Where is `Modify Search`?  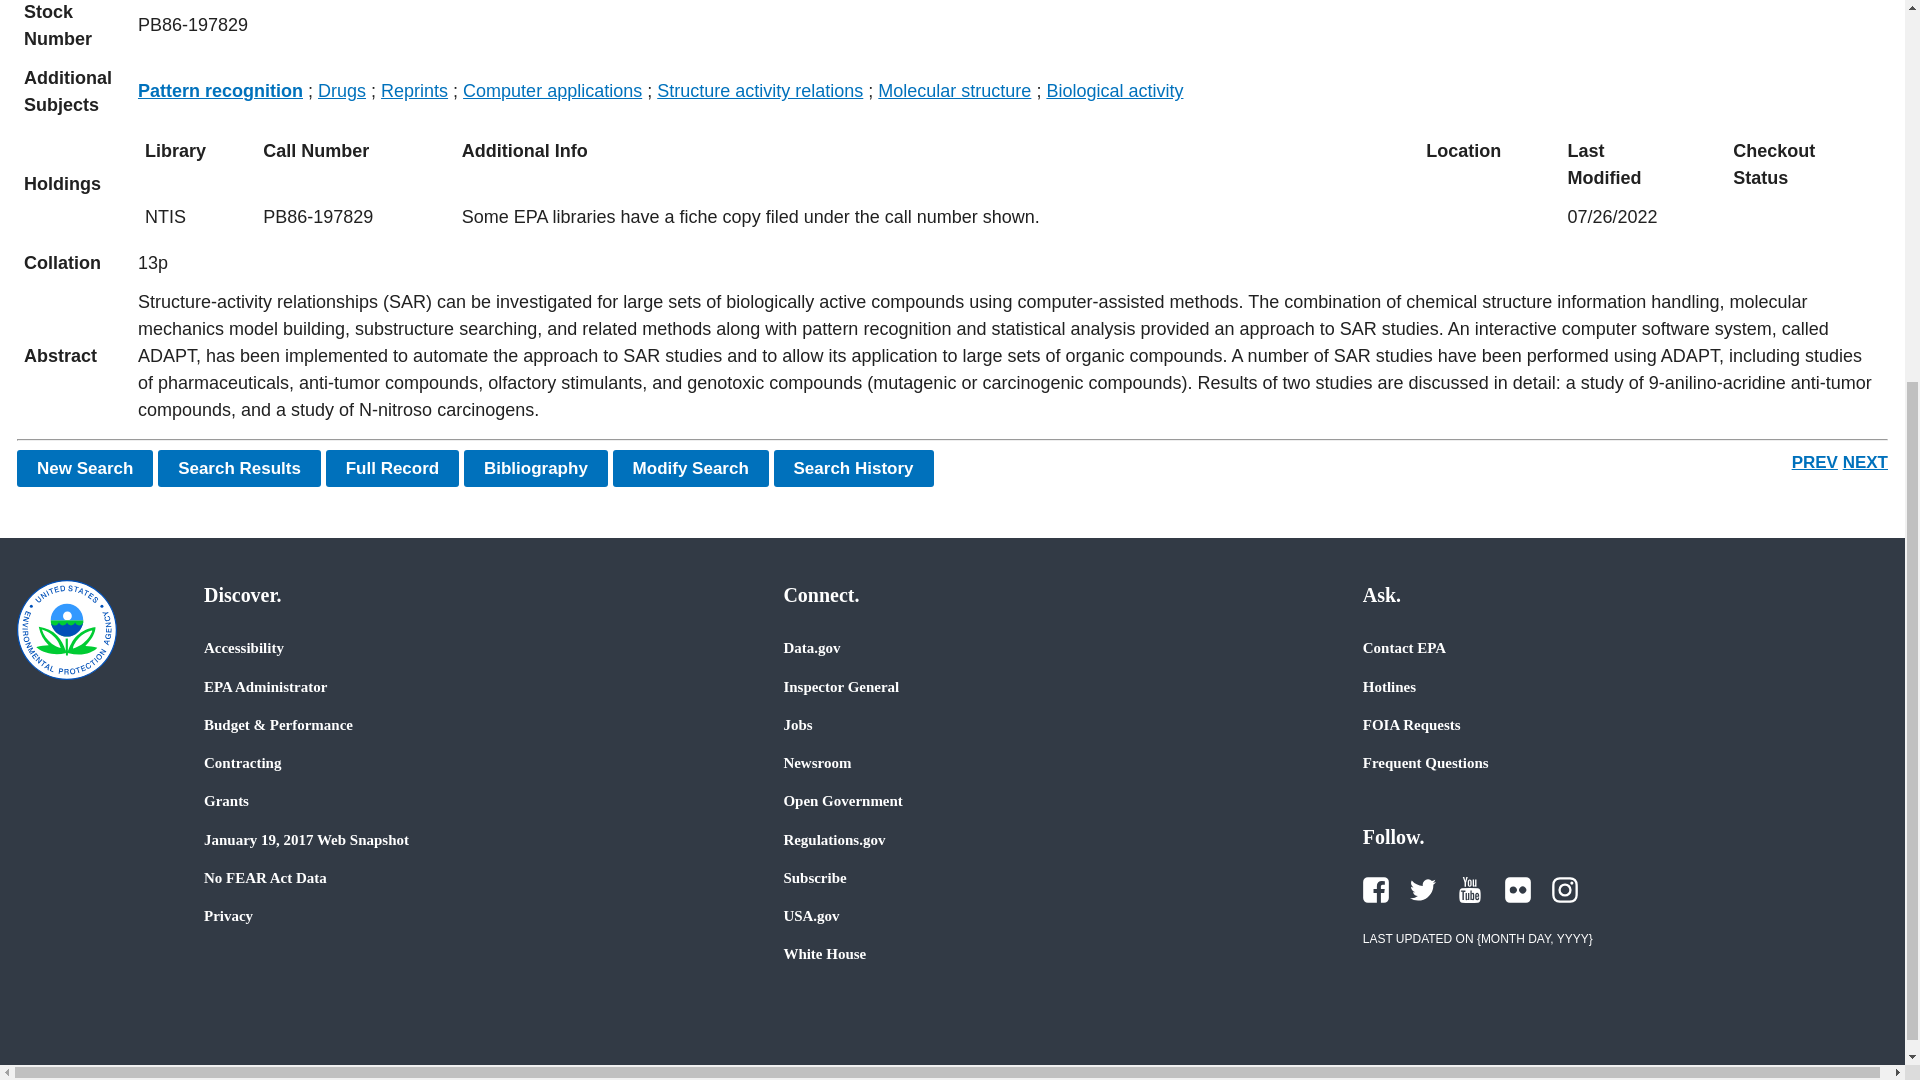 Modify Search is located at coordinates (690, 468).